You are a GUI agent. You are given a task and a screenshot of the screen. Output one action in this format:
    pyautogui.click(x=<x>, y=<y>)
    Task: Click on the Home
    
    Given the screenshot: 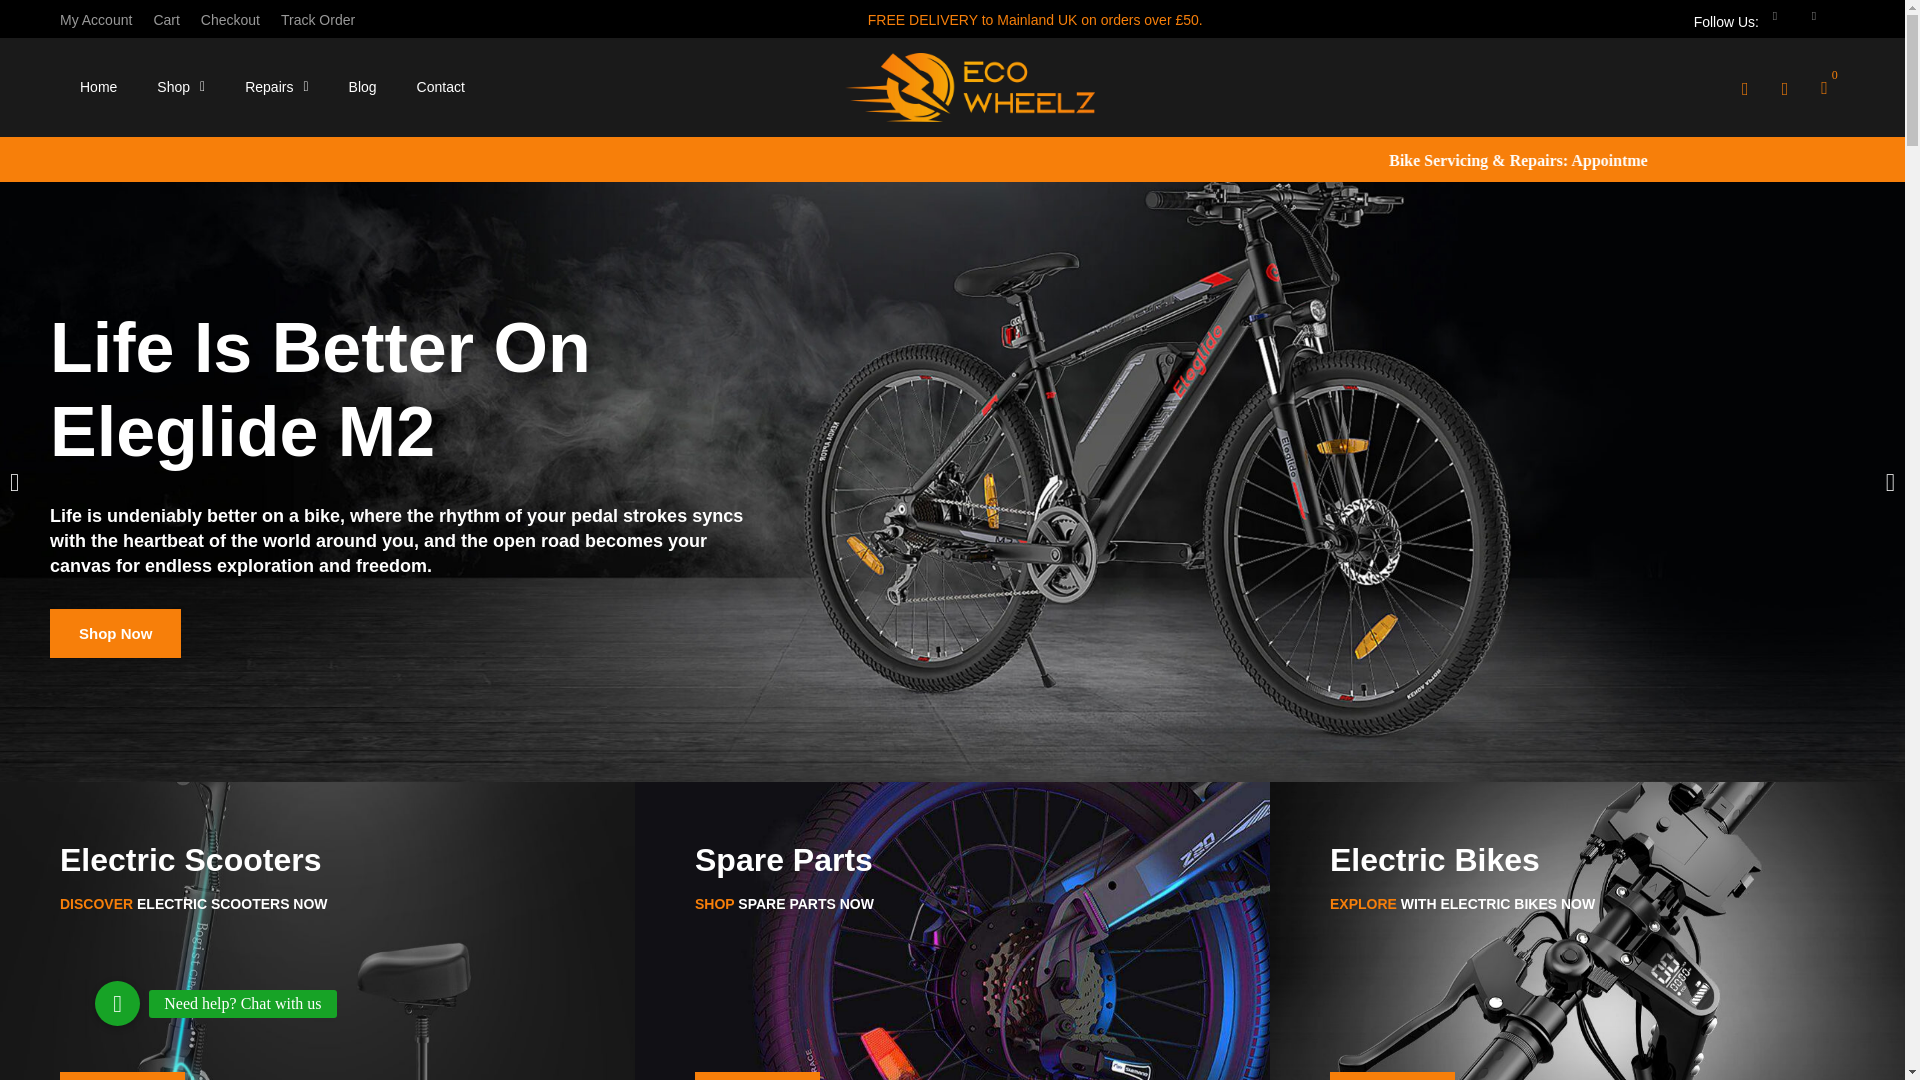 What is the action you would take?
    pyautogui.click(x=98, y=86)
    